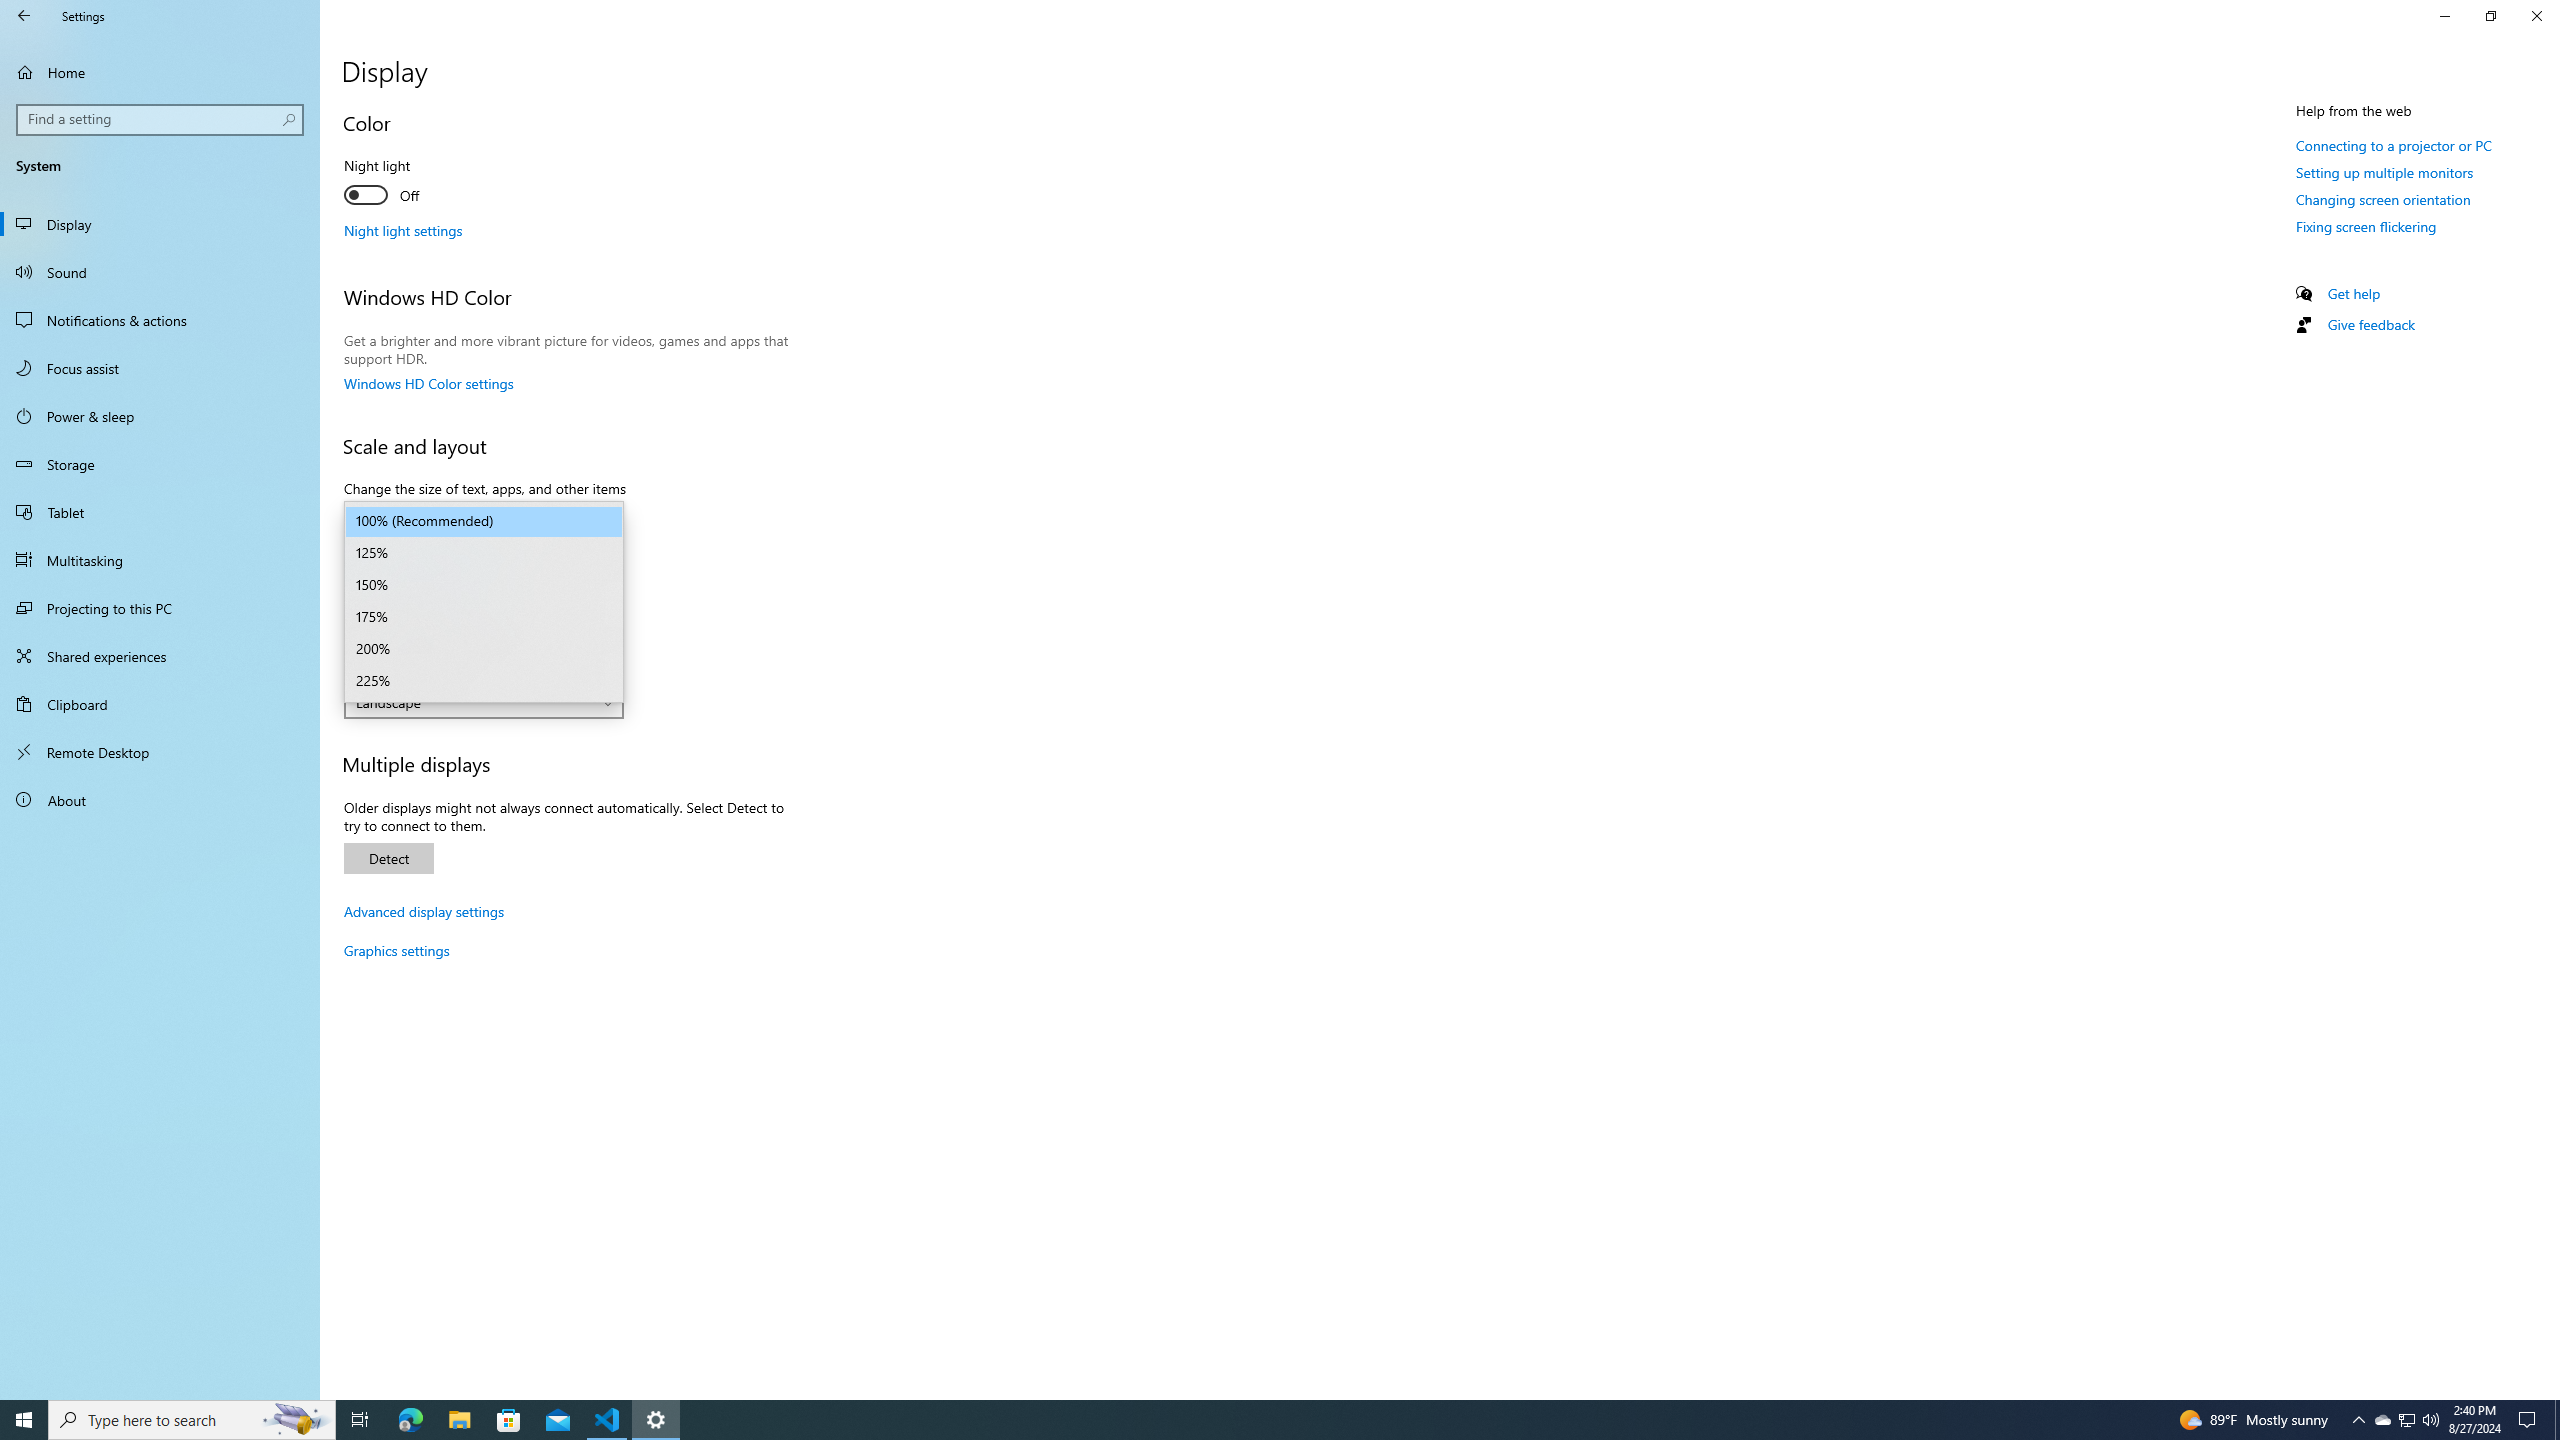  What do you see at coordinates (484, 522) in the screenshot?
I see `100% (Recommended)` at bounding box center [484, 522].